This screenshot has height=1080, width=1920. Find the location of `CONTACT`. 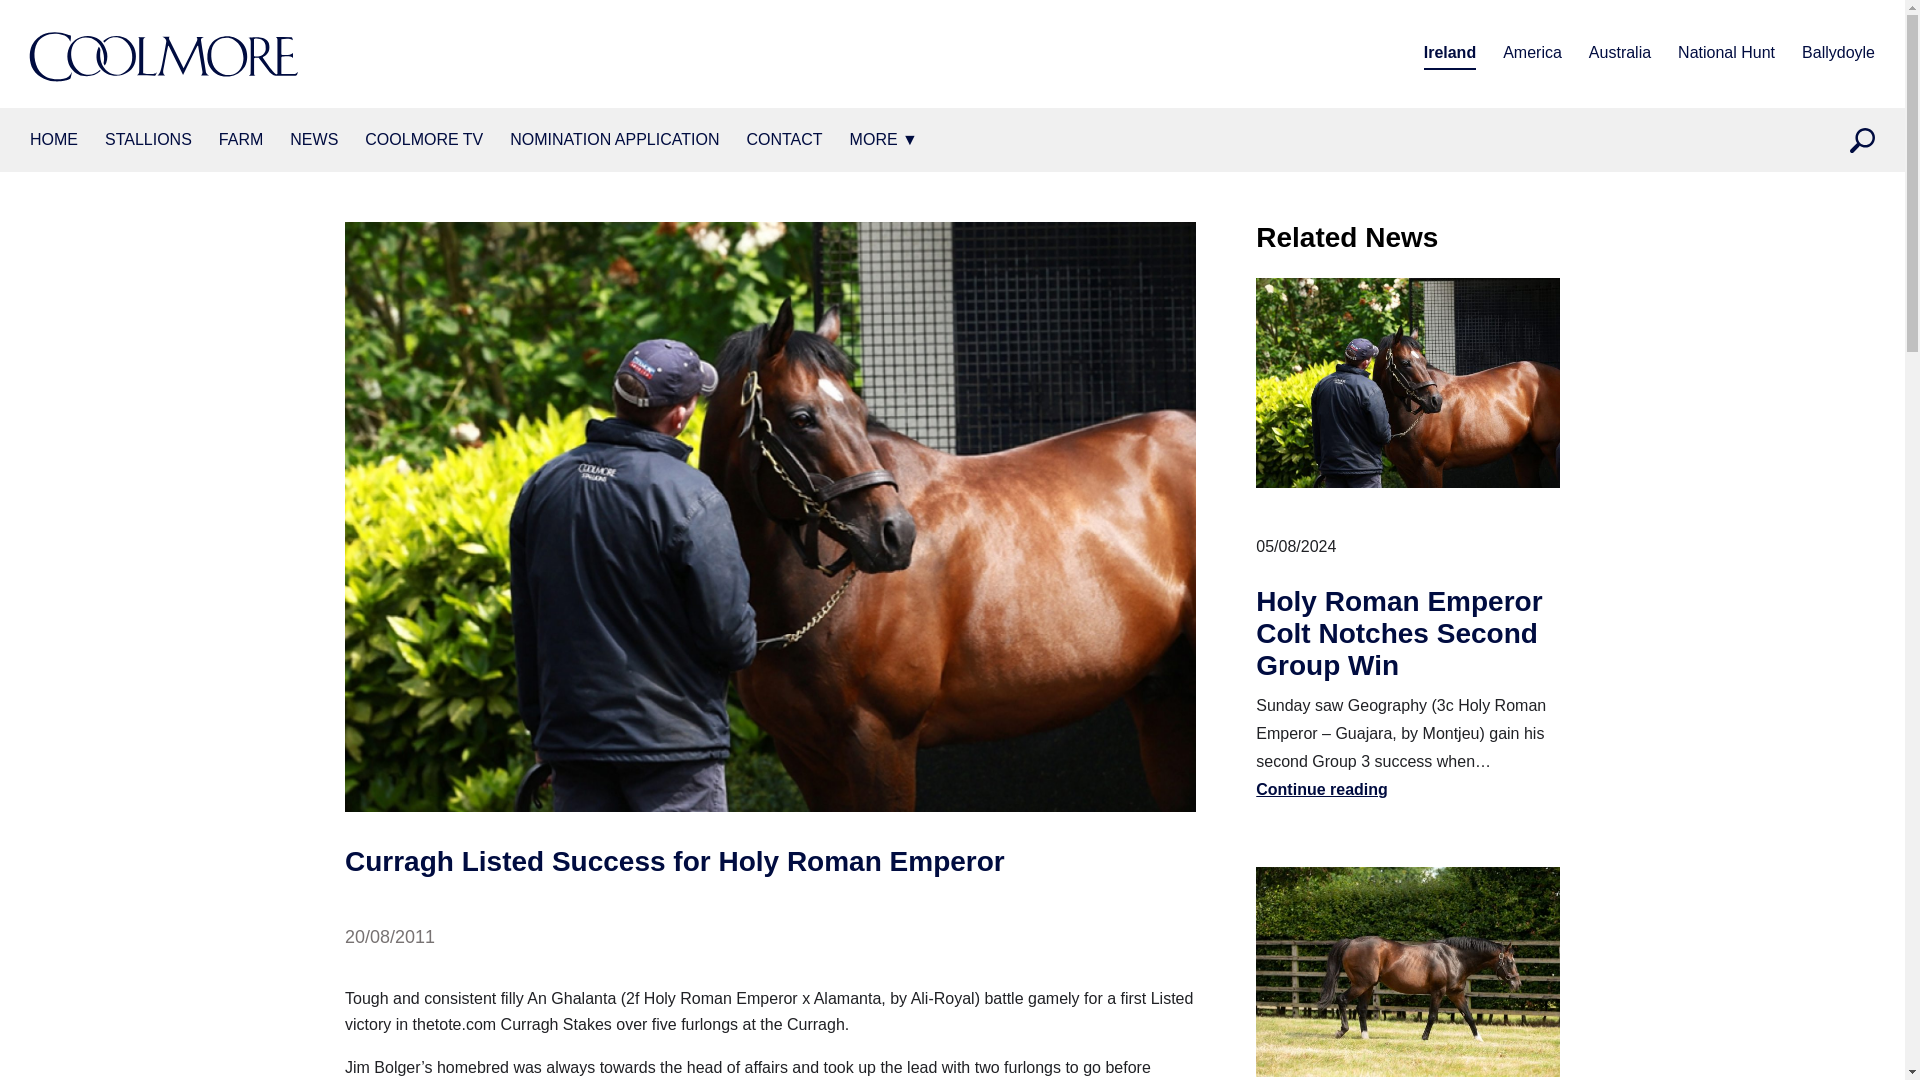

CONTACT is located at coordinates (784, 140).